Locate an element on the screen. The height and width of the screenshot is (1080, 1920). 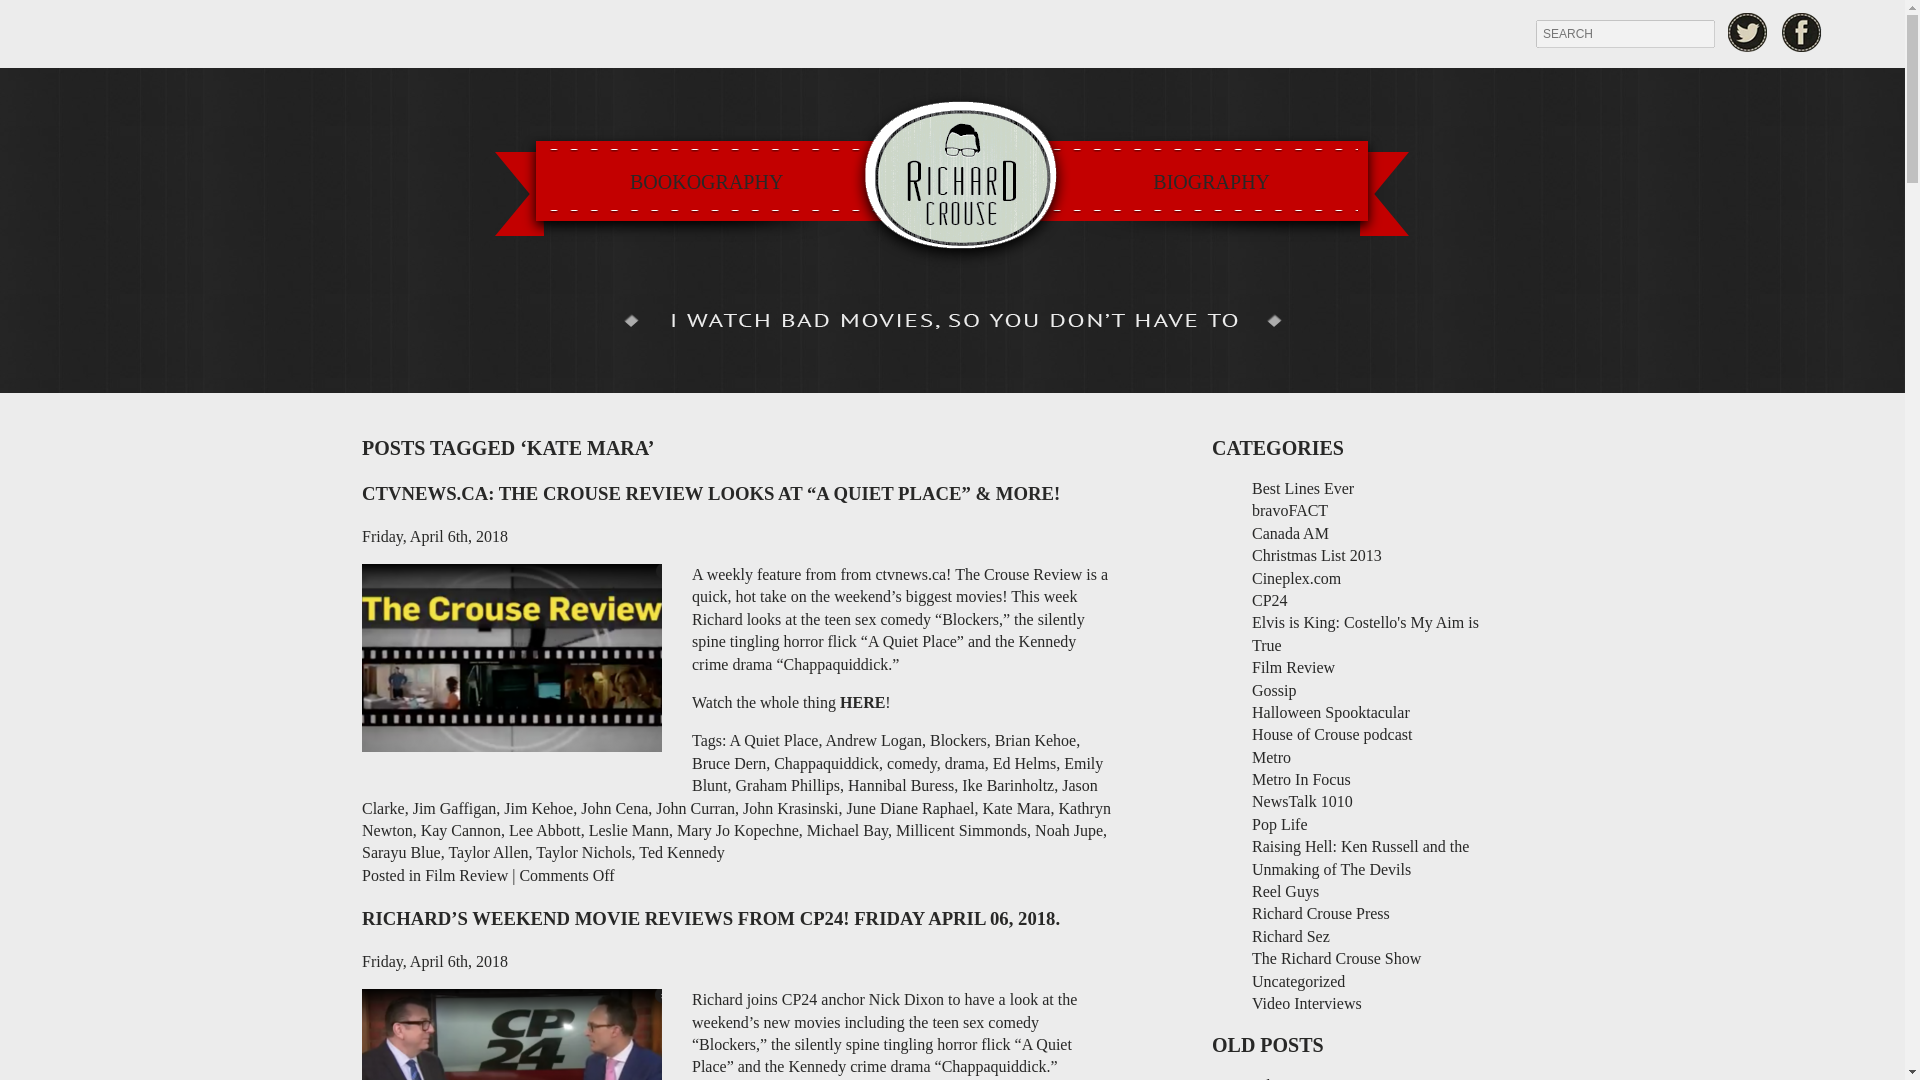
Facebook is located at coordinates (1802, 32).